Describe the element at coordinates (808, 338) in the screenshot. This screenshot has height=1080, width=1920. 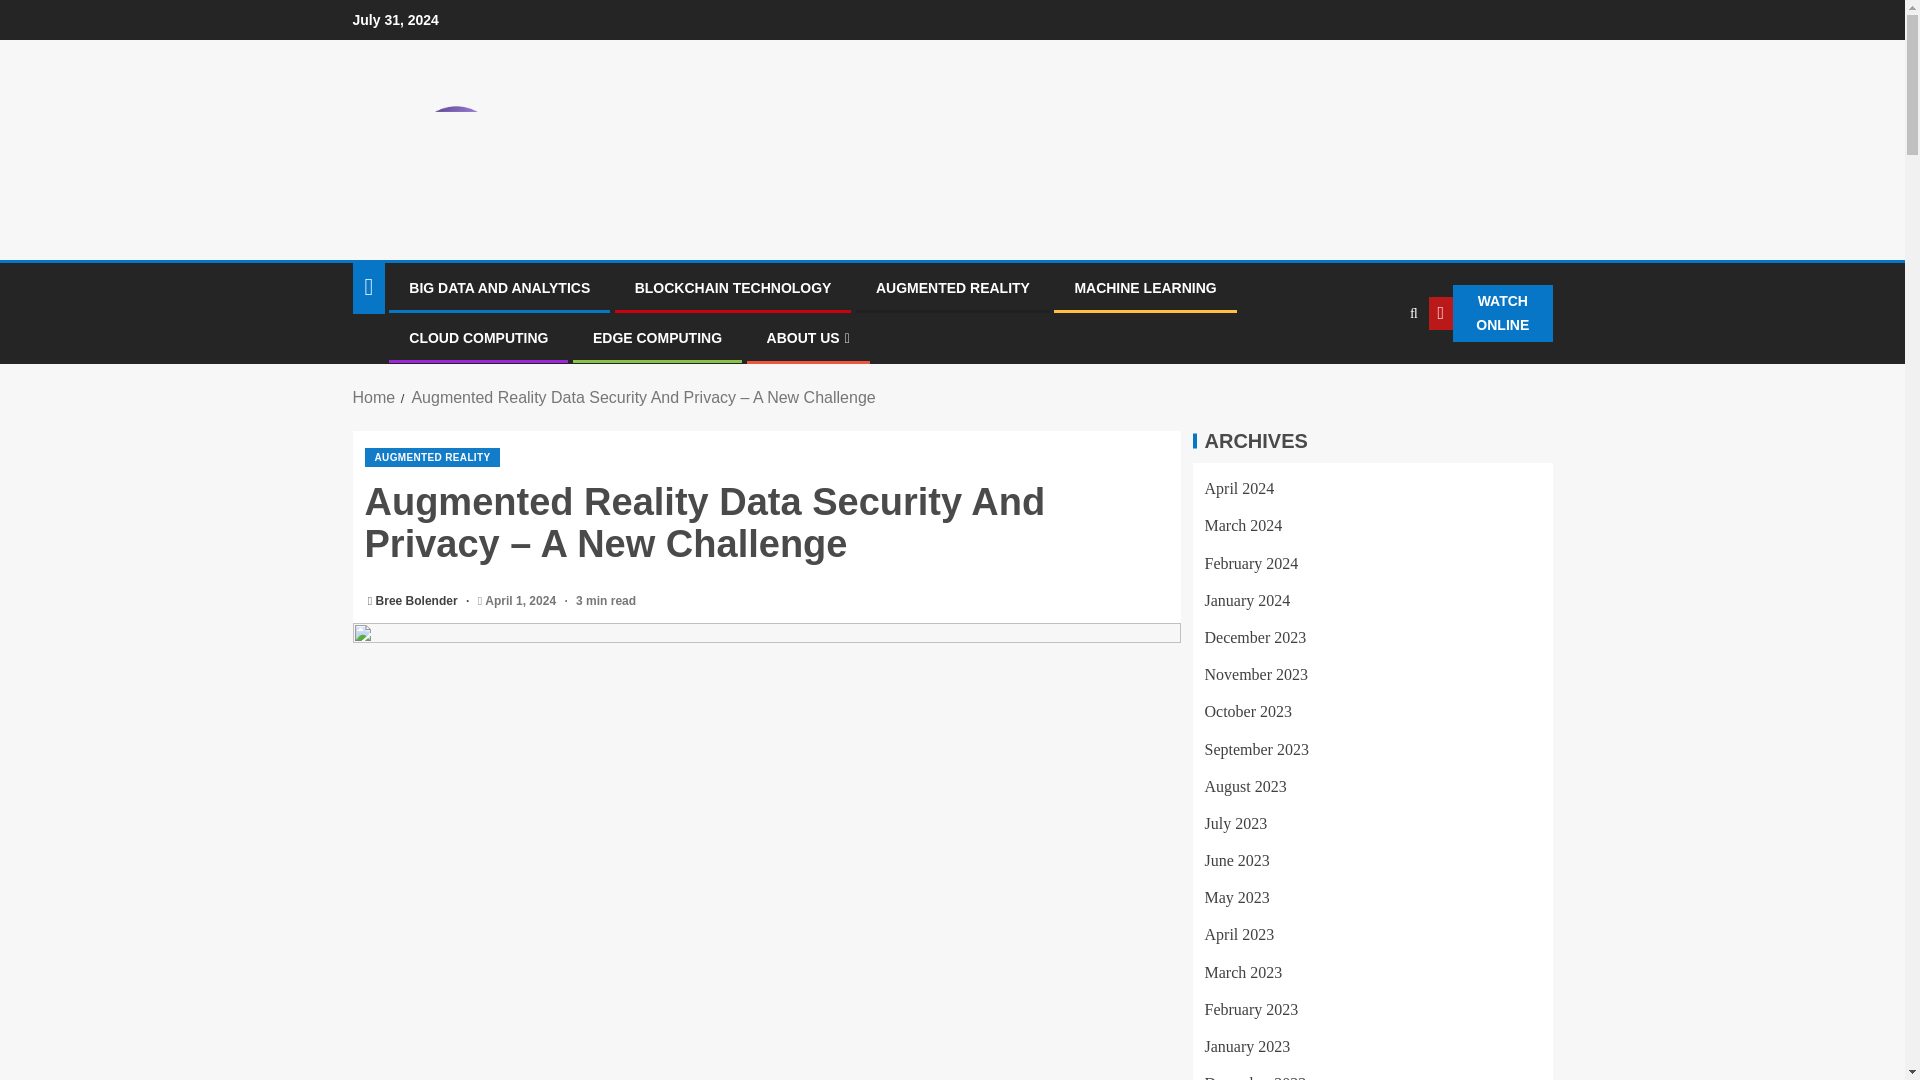
I see `ABOUT US` at that location.